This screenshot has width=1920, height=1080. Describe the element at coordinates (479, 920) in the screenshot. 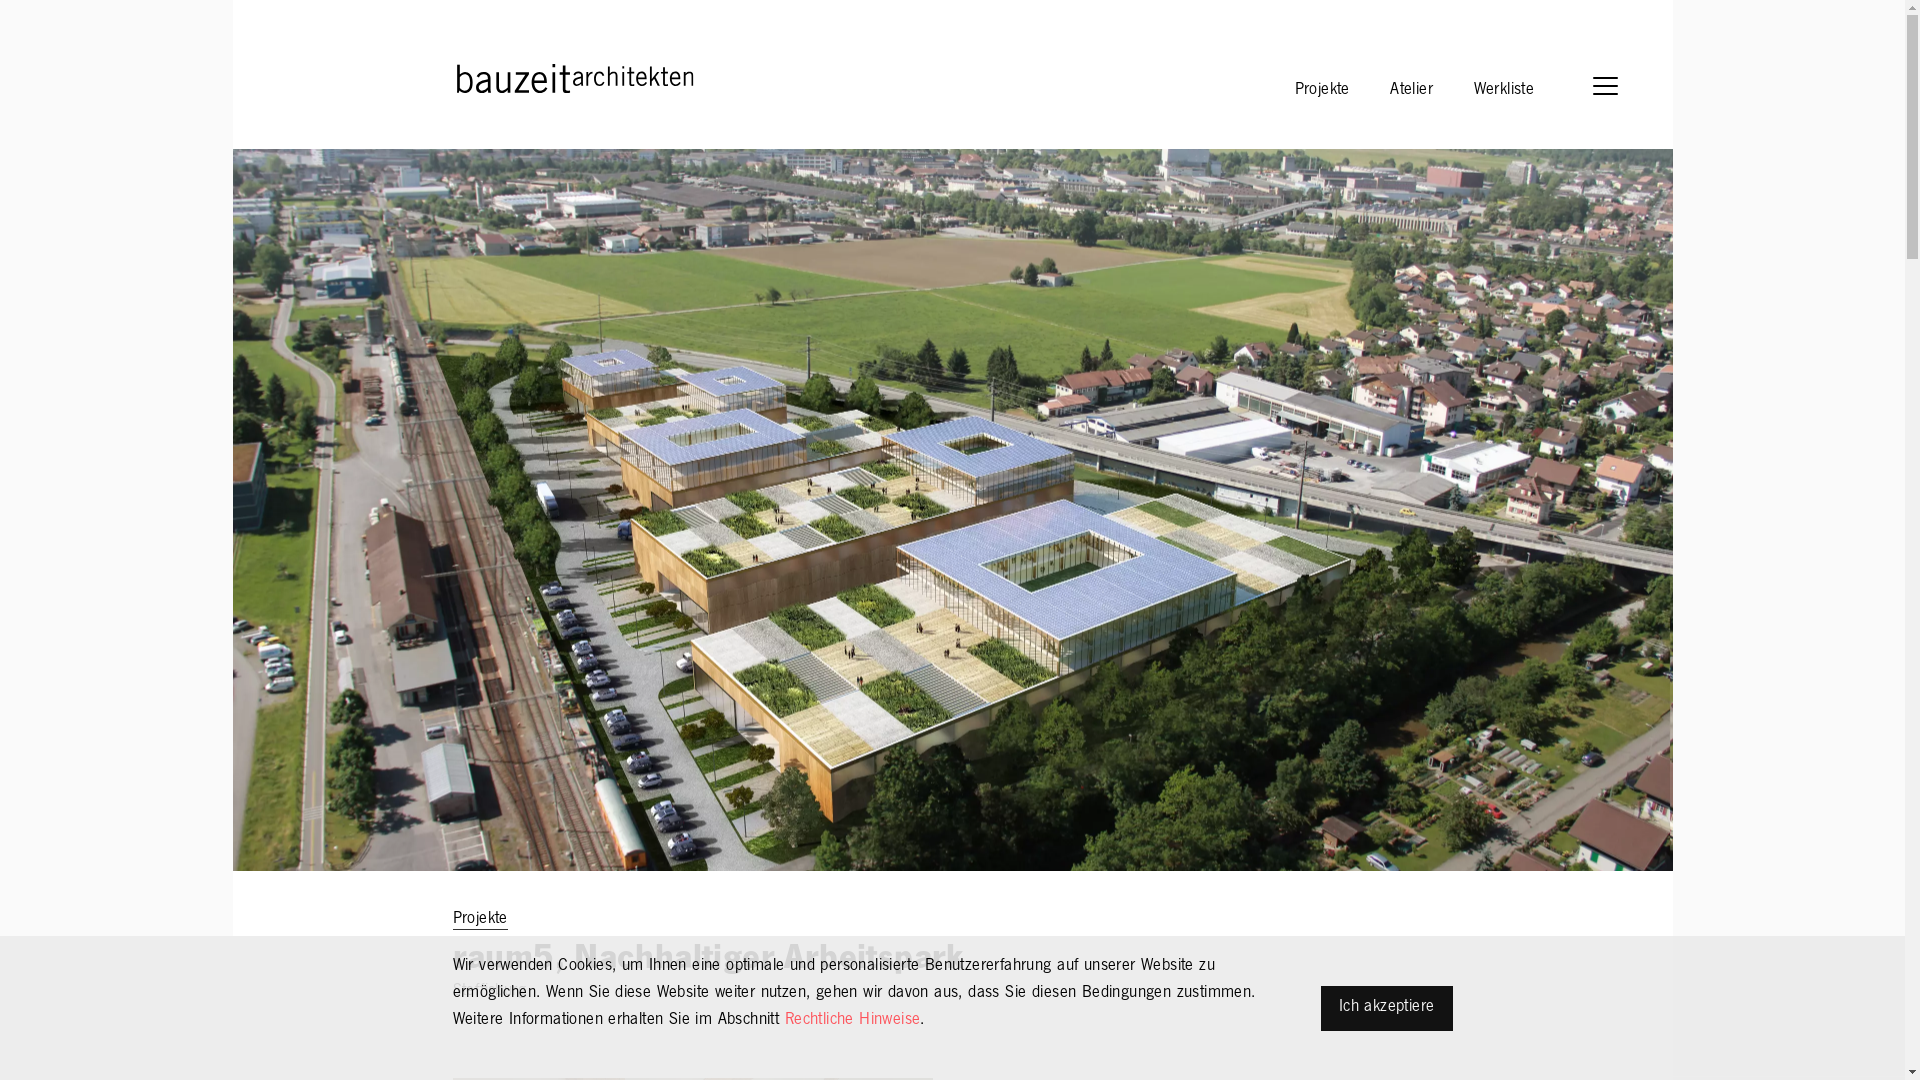

I see `Projekte` at that location.